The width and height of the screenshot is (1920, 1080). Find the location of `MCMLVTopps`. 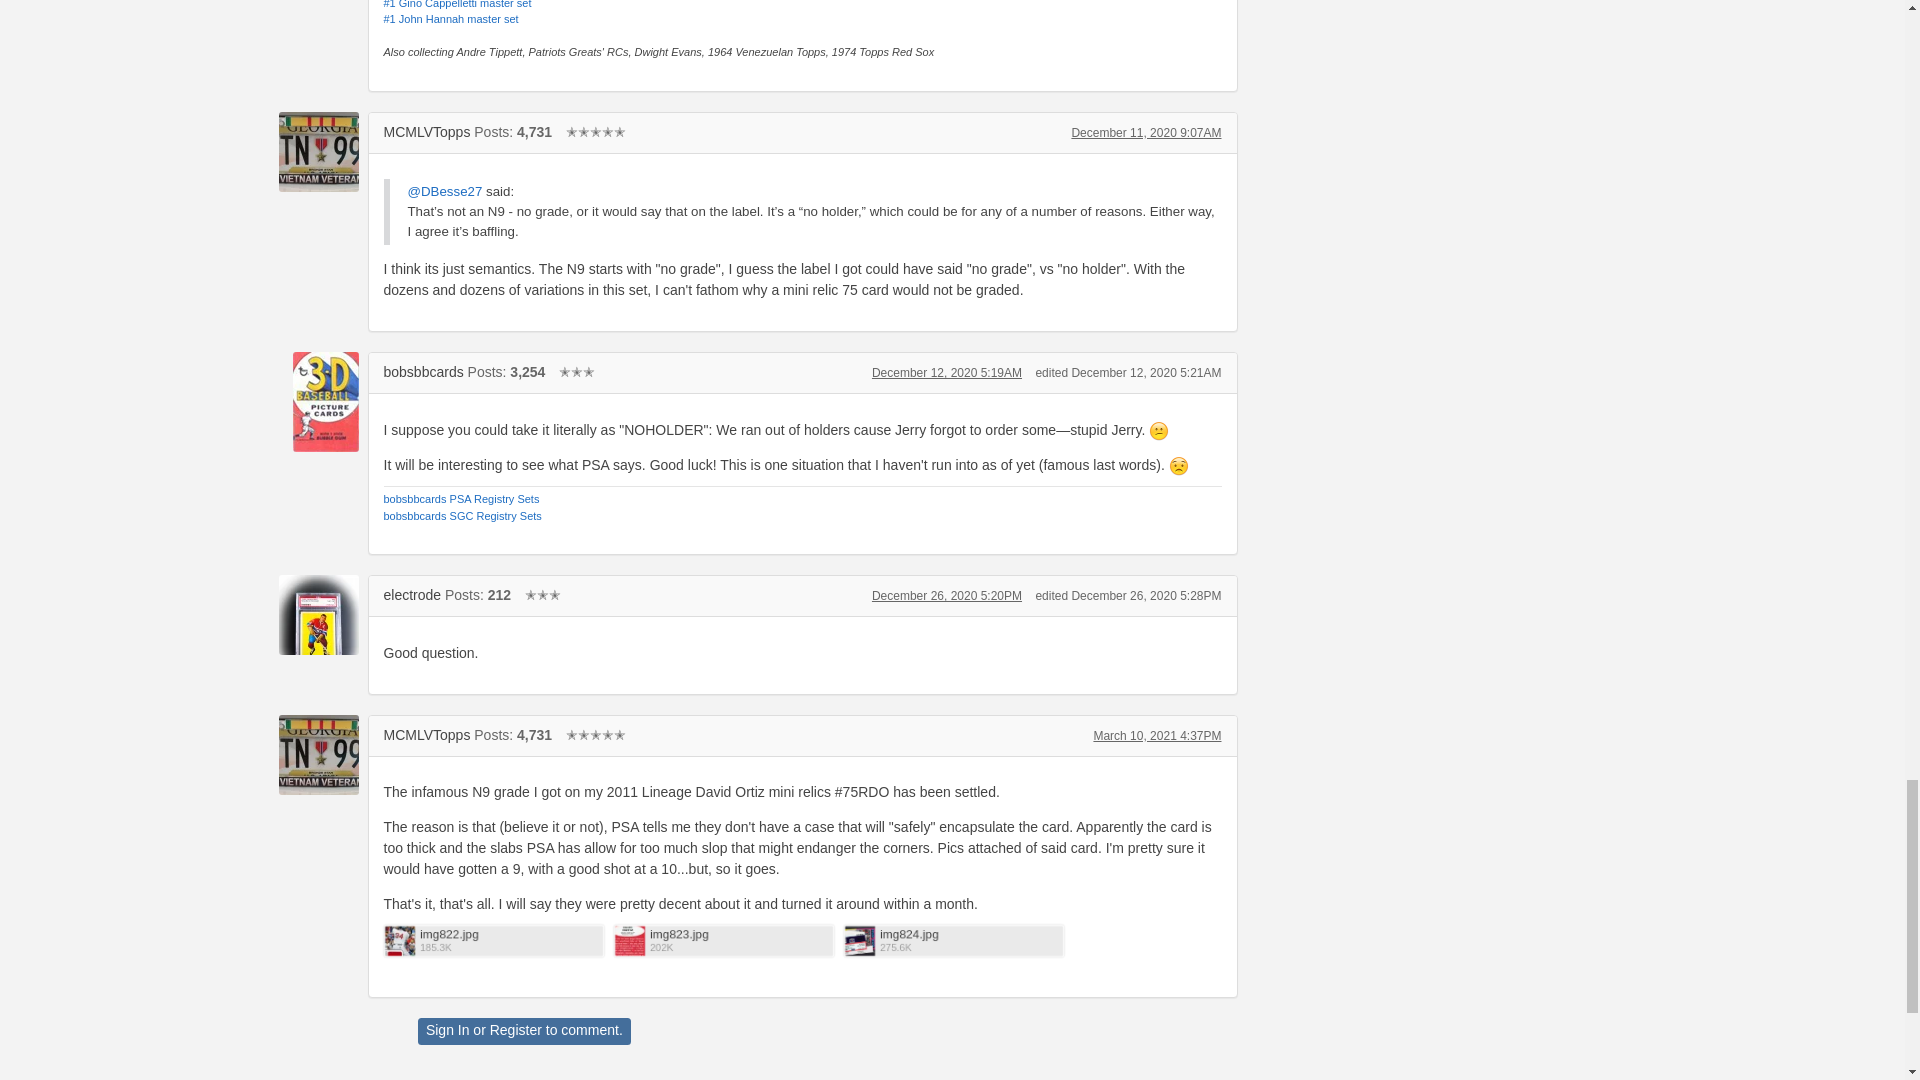

MCMLVTopps is located at coordinates (427, 132).